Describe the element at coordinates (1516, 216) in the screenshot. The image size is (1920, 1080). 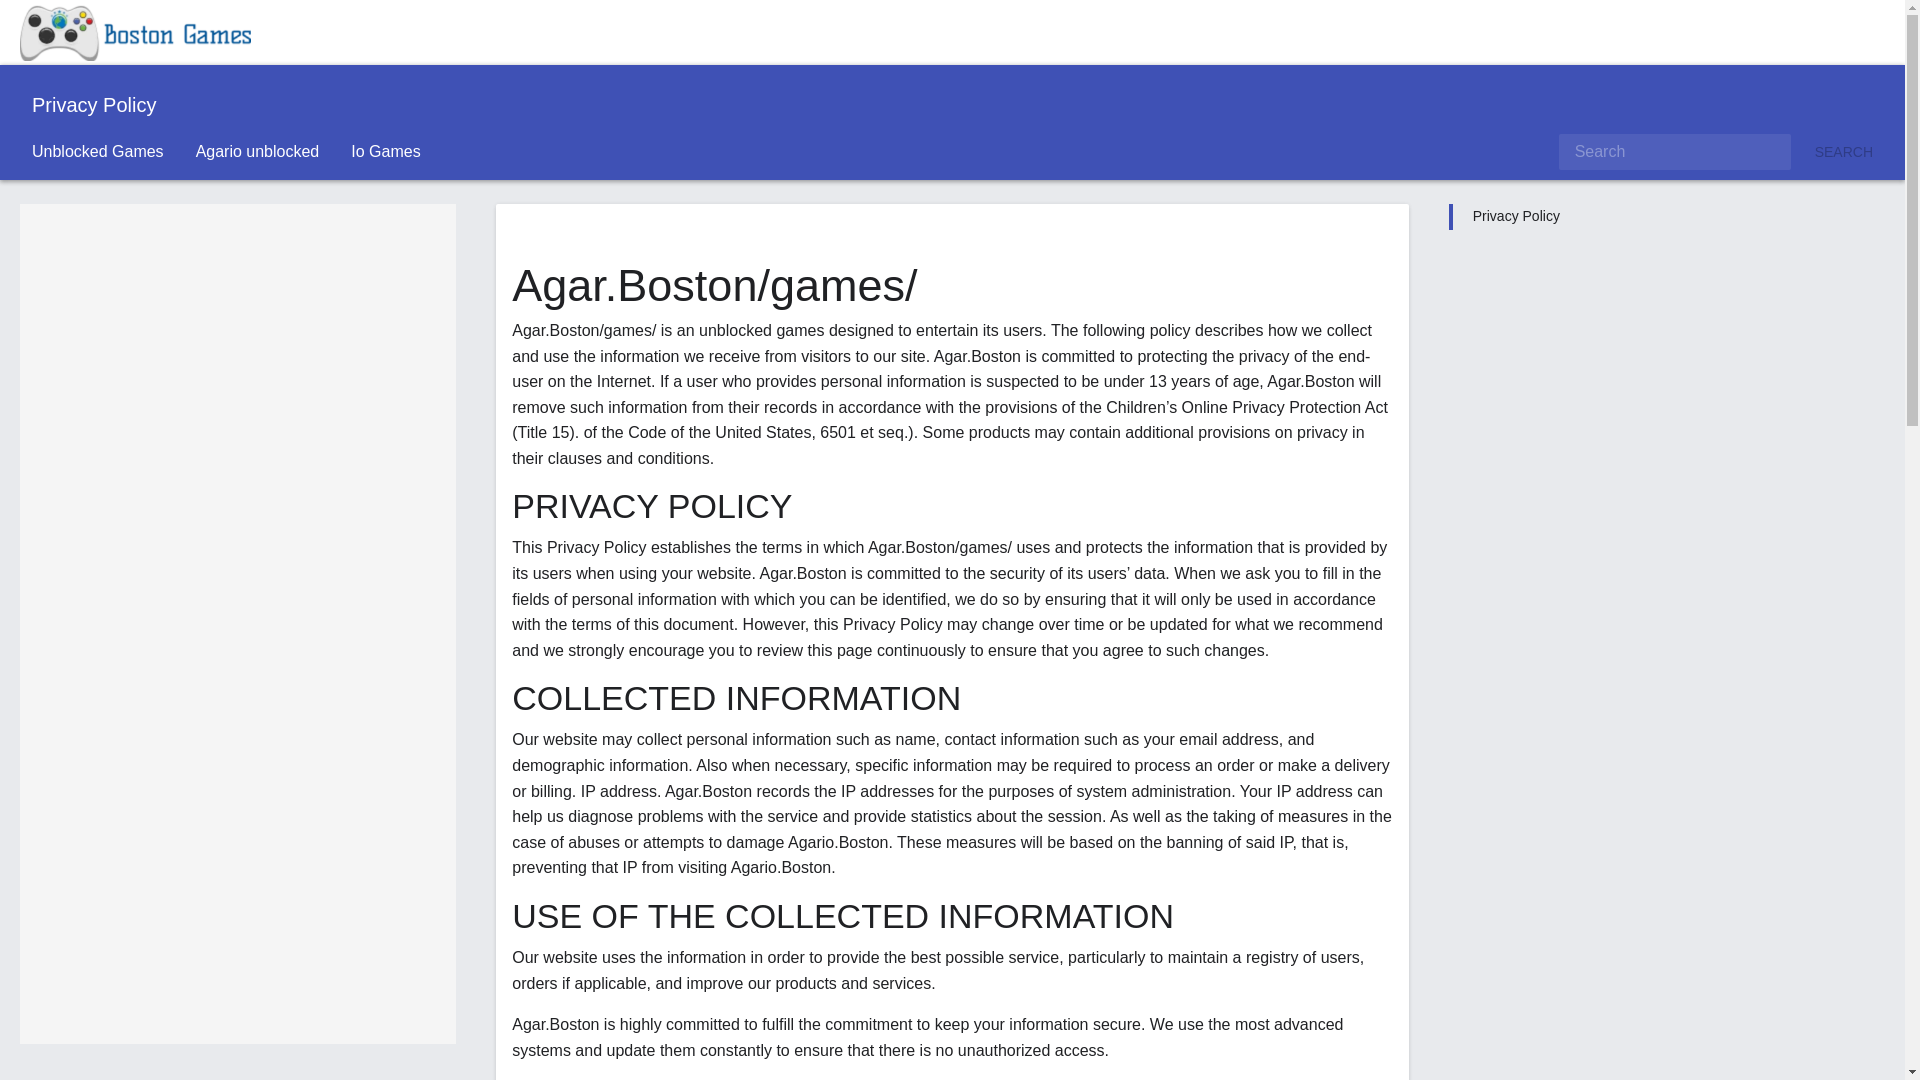
I see `Privacy Policy` at that location.